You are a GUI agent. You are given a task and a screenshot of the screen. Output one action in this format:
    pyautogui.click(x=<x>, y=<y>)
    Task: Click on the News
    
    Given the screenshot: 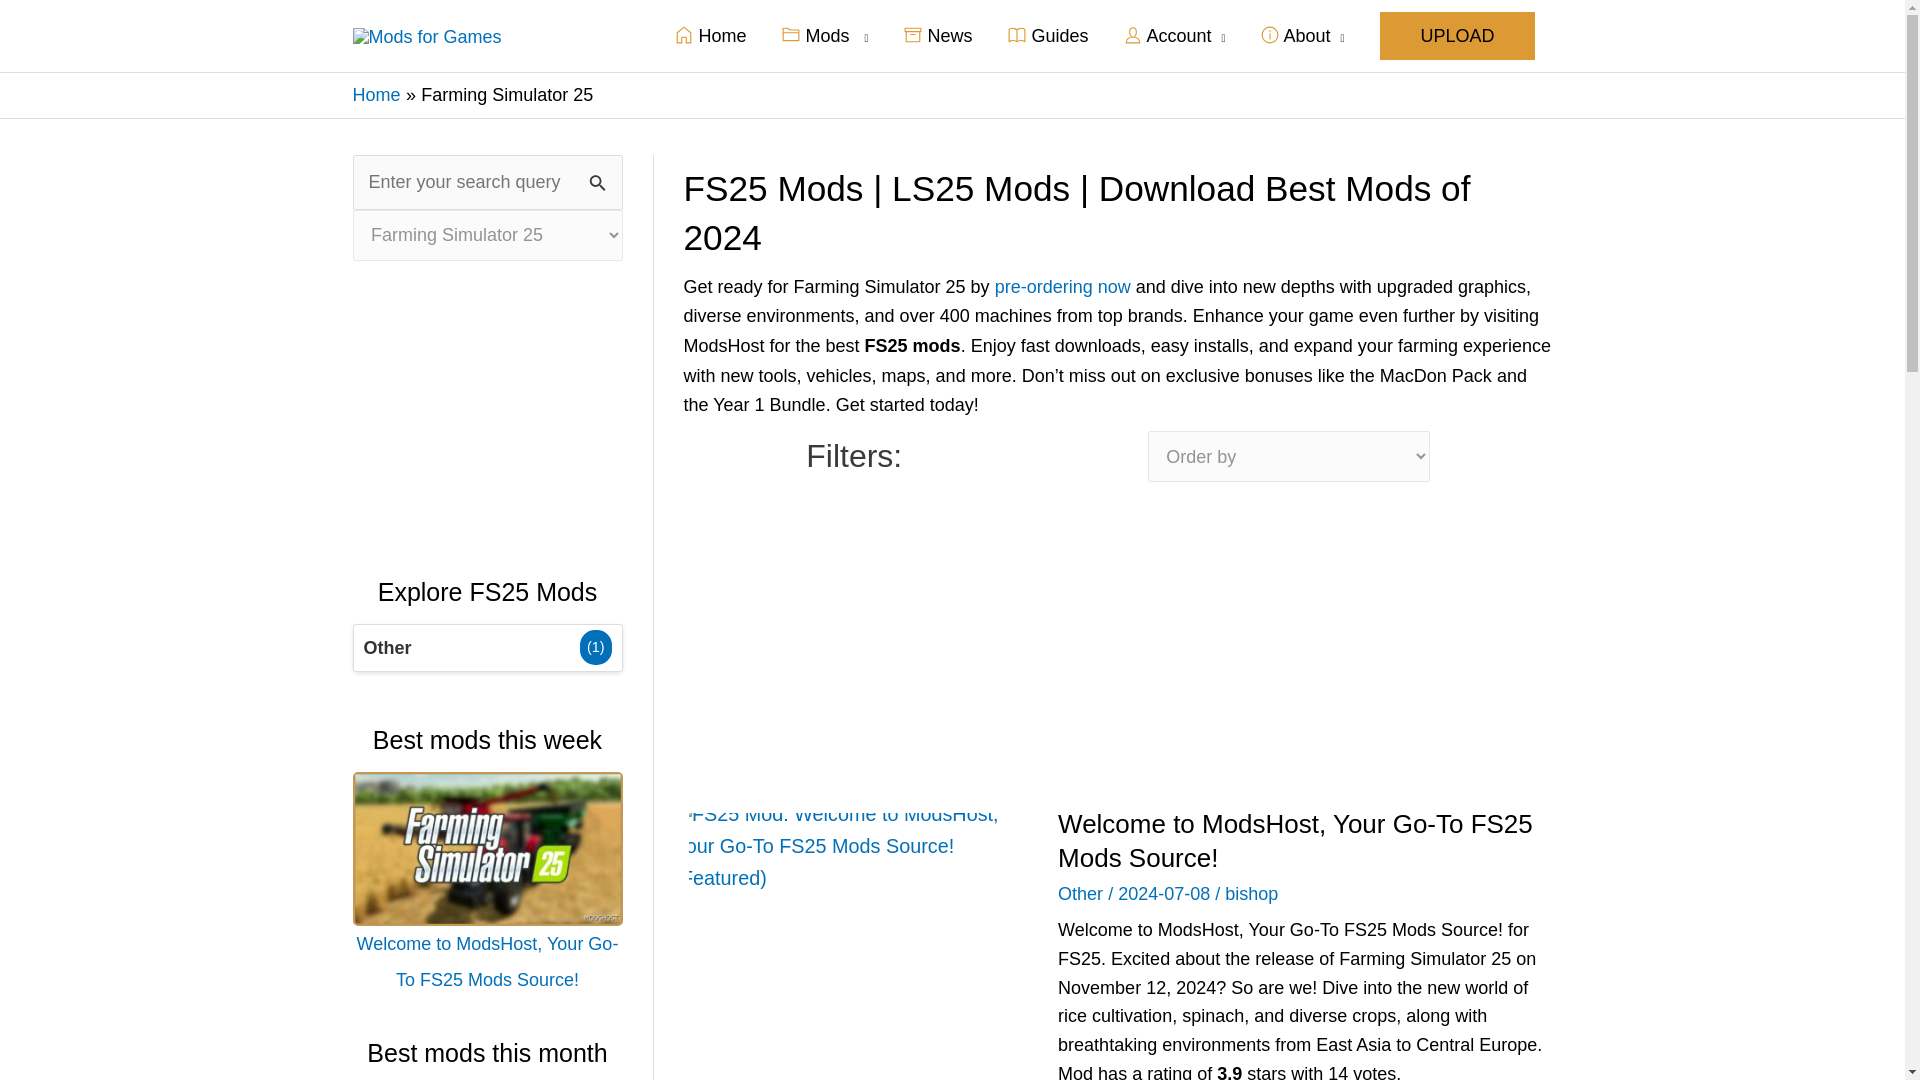 What is the action you would take?
    pyautogui.click(x=938, y=36)
    